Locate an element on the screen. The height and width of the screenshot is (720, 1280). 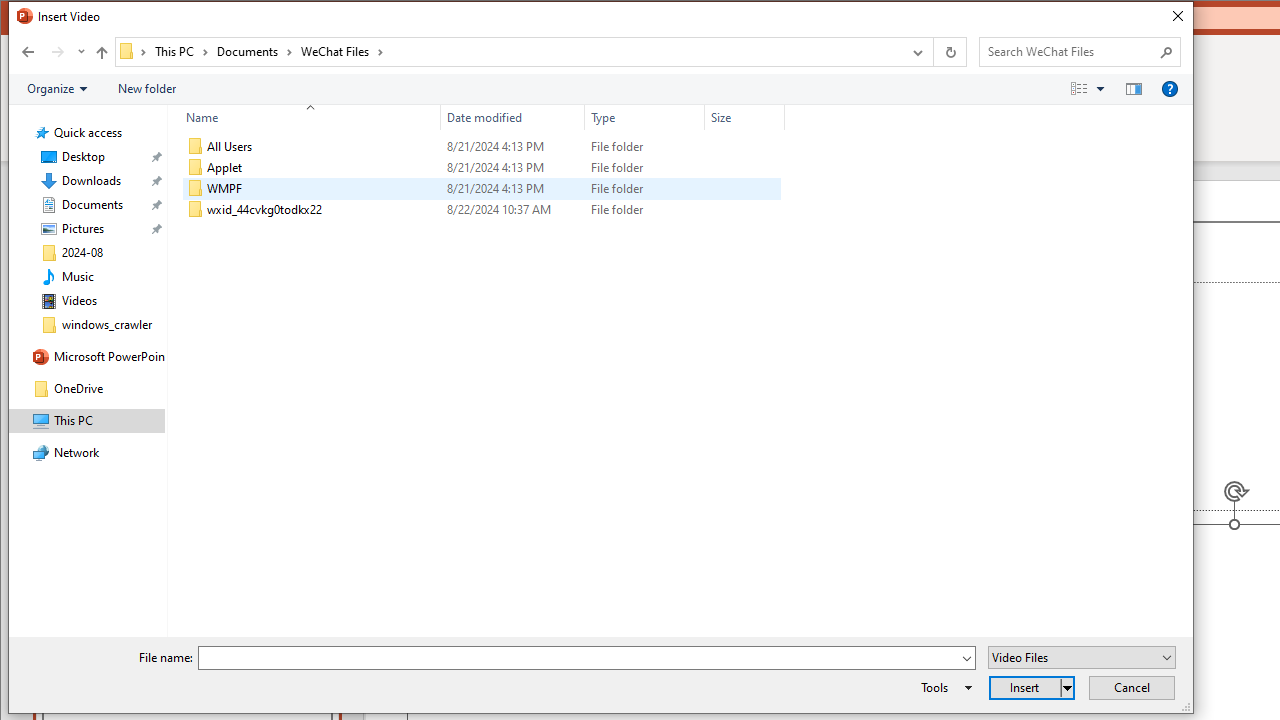
wxid_44cvkg0todkx22 is located at coordinates (482, 210).